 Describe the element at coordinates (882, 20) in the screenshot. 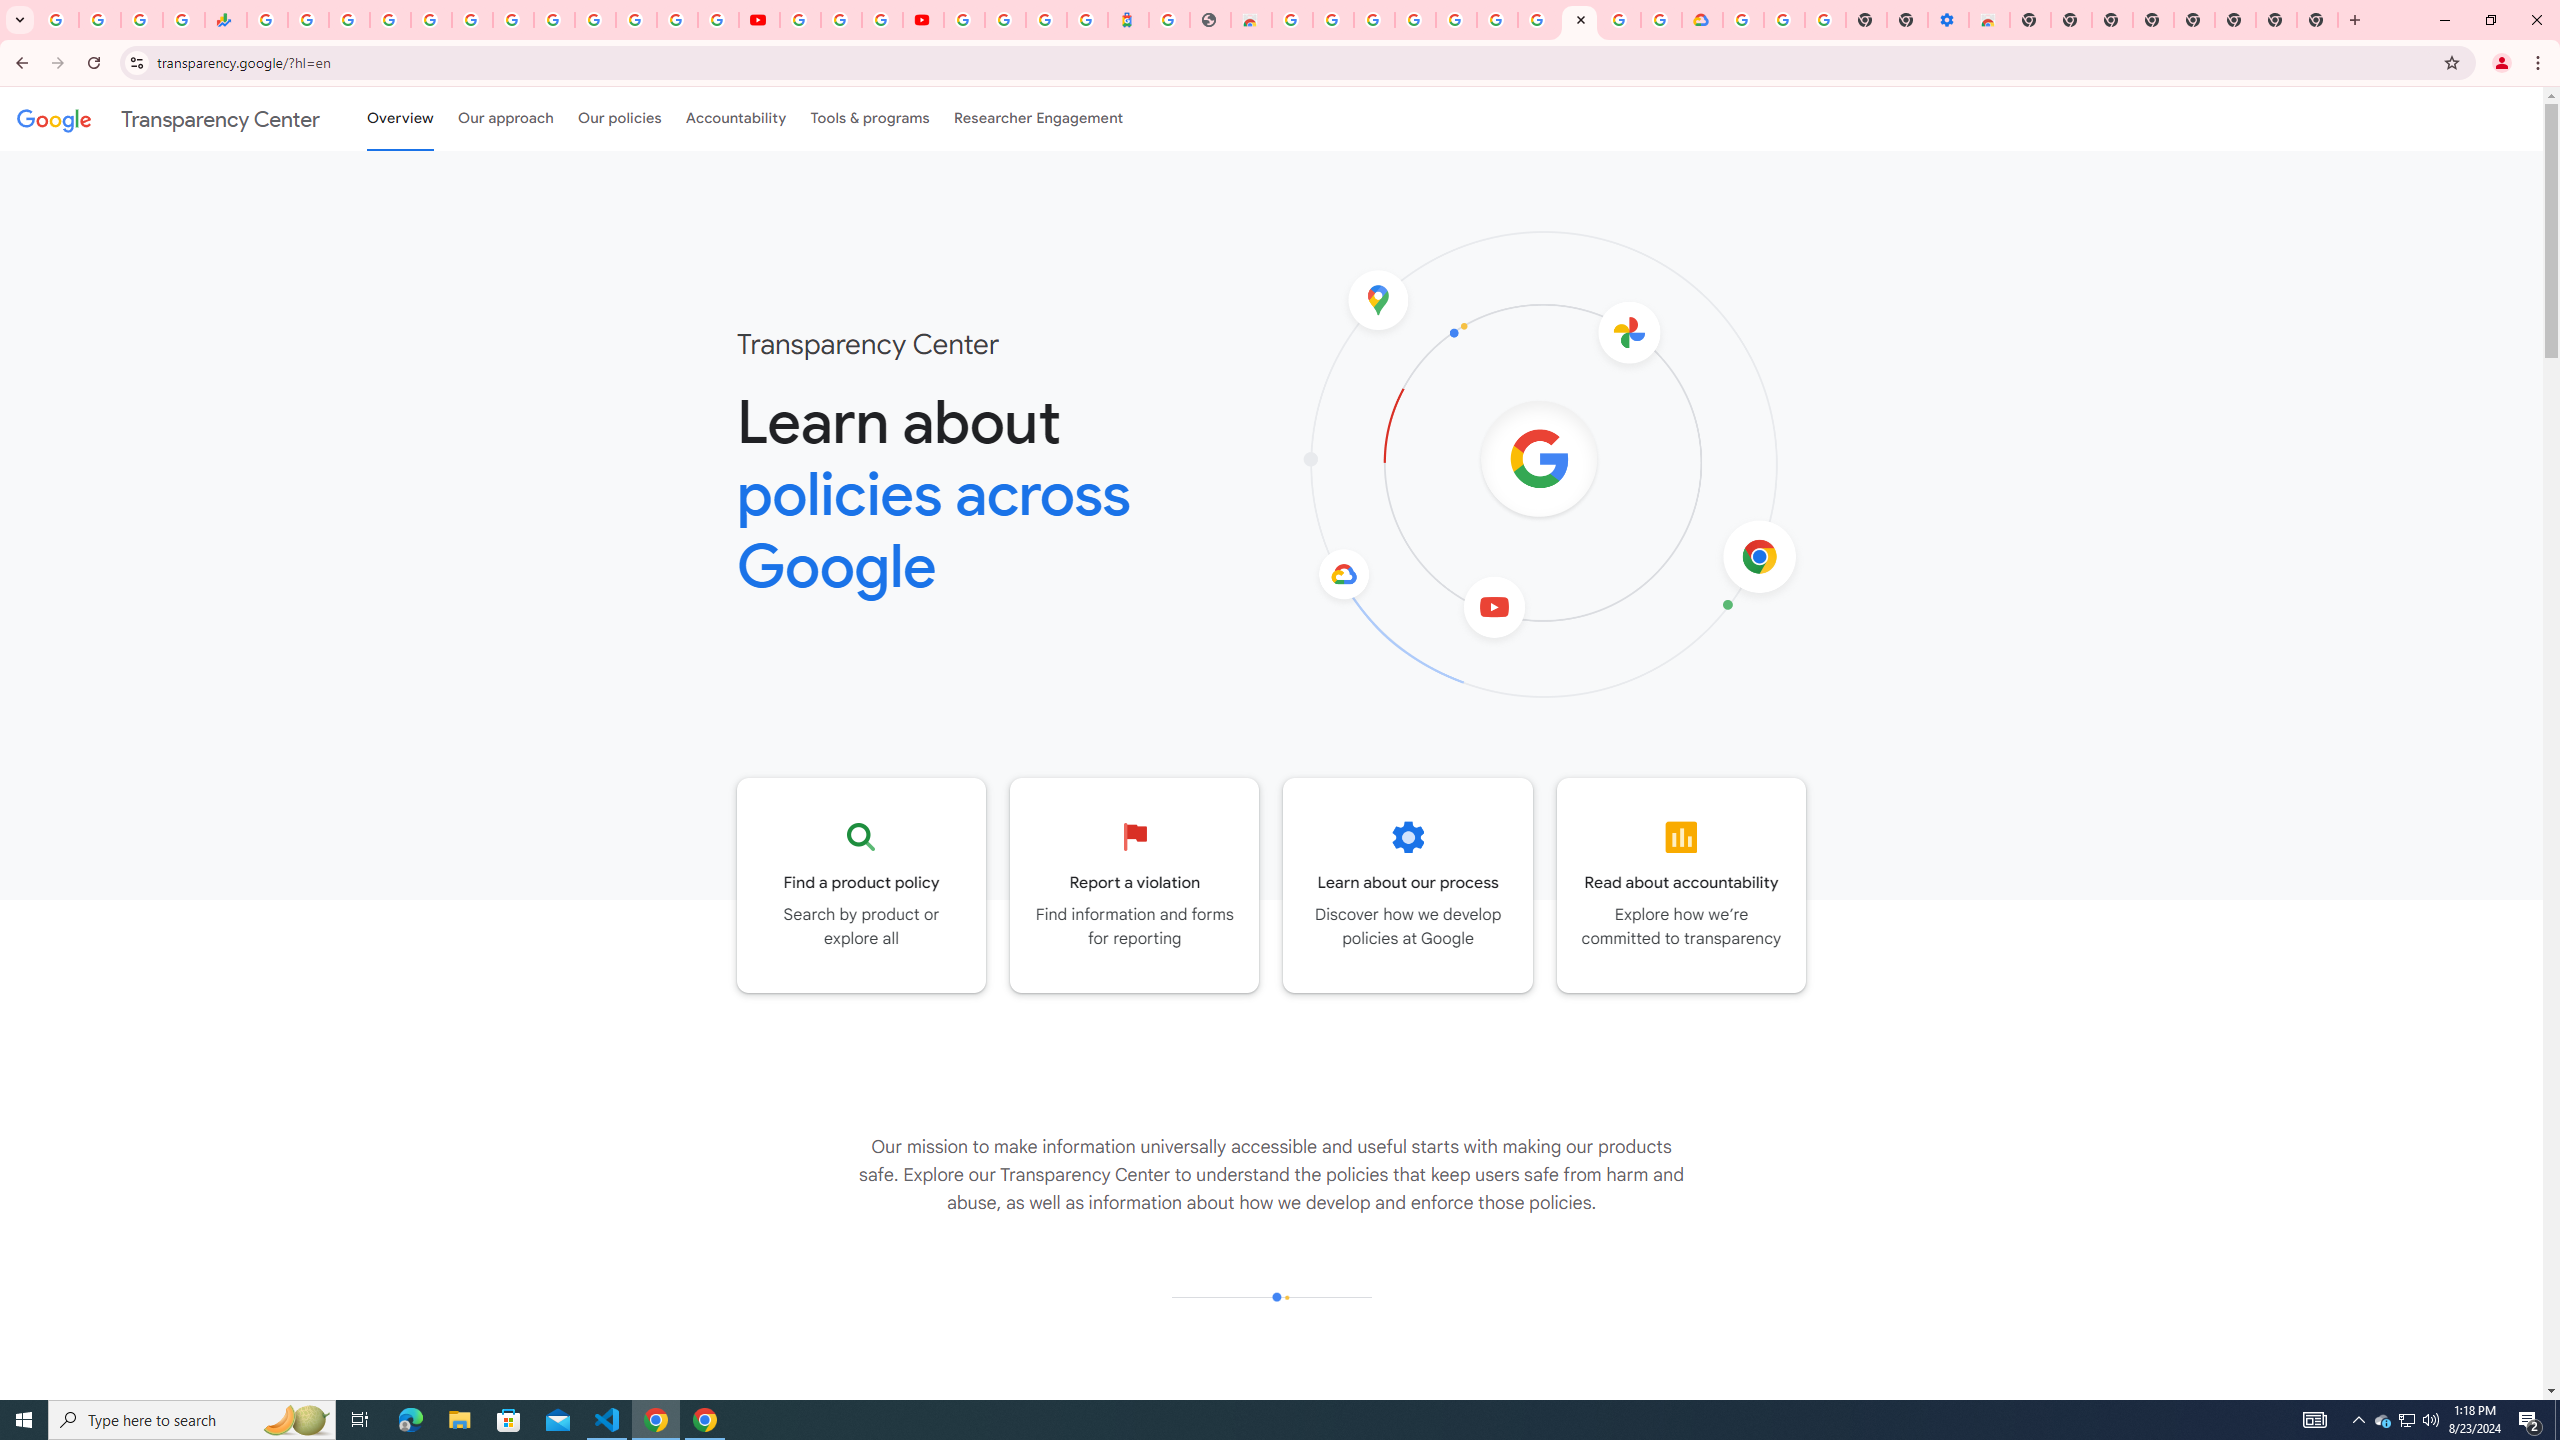

I see `Create your Google Account` at that location.